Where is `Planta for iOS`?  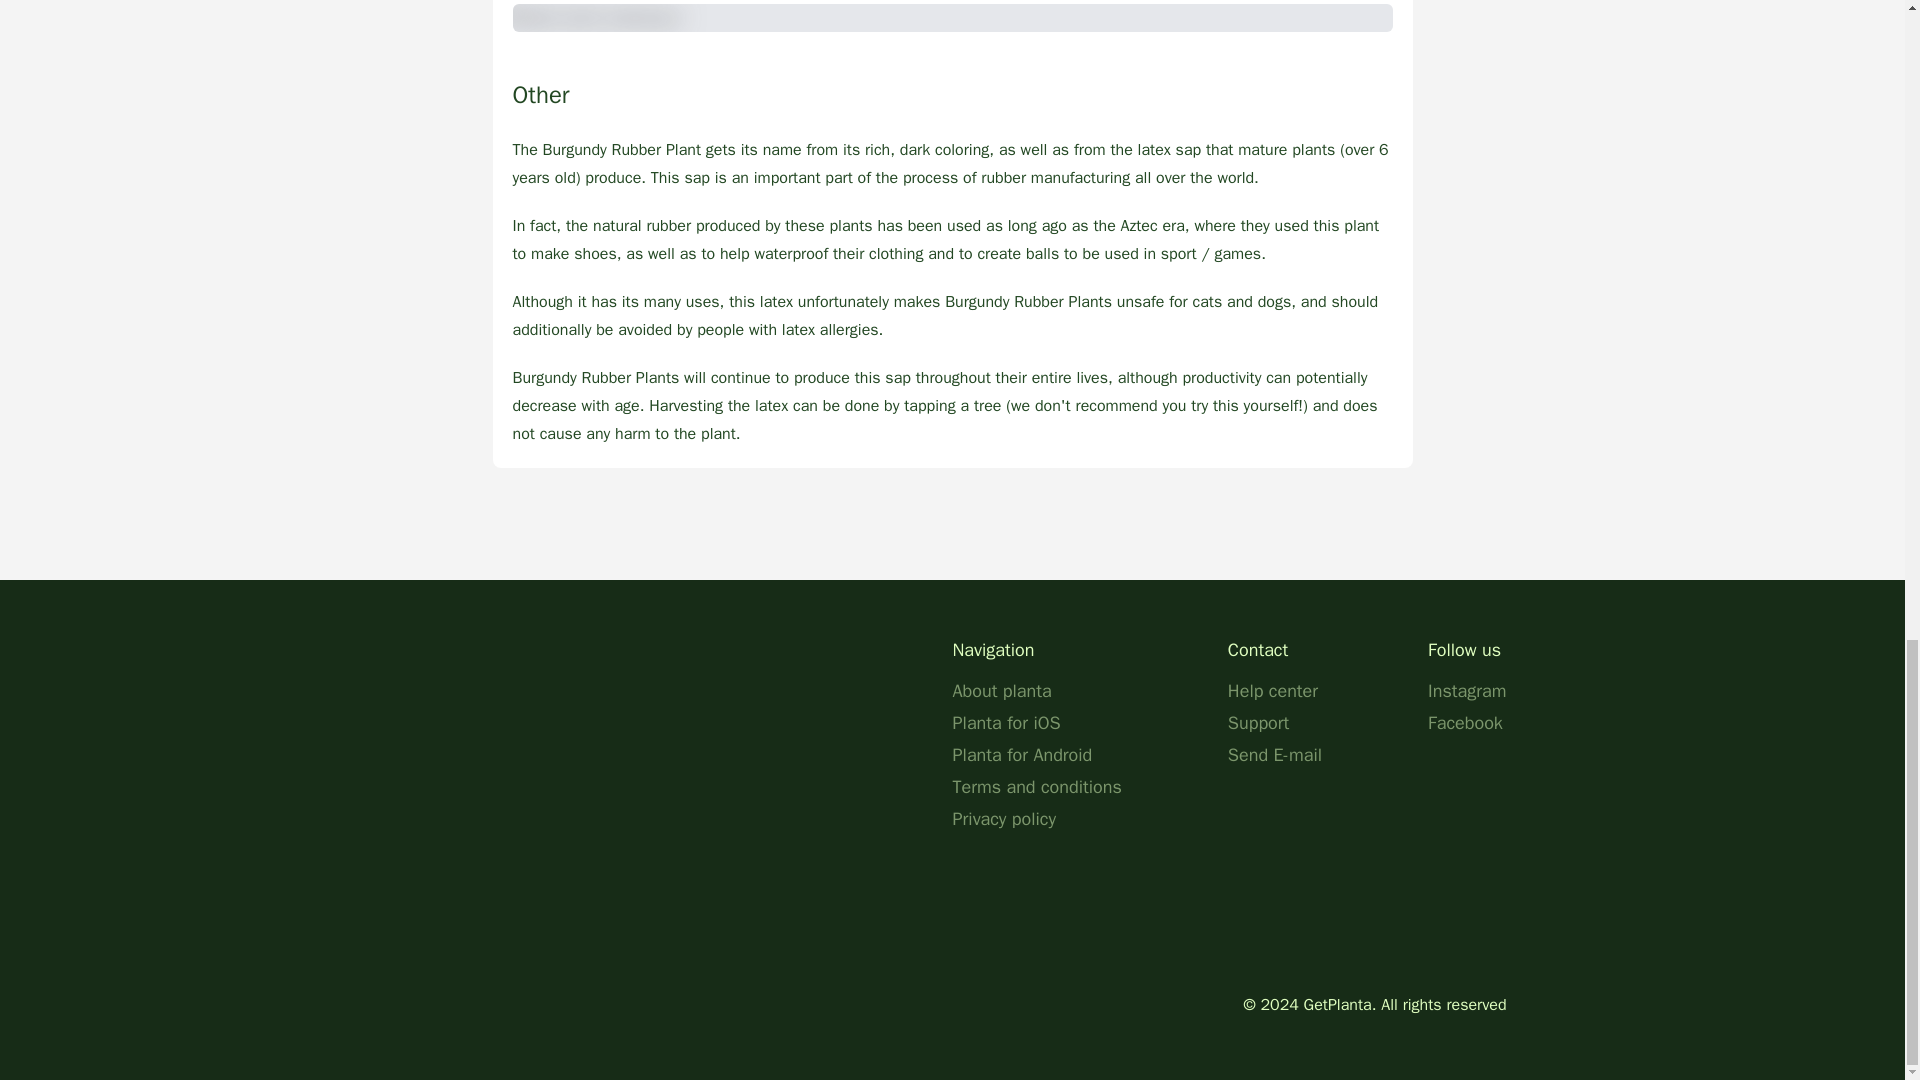
Planta for iOS is located at coordinates (1006, 722).